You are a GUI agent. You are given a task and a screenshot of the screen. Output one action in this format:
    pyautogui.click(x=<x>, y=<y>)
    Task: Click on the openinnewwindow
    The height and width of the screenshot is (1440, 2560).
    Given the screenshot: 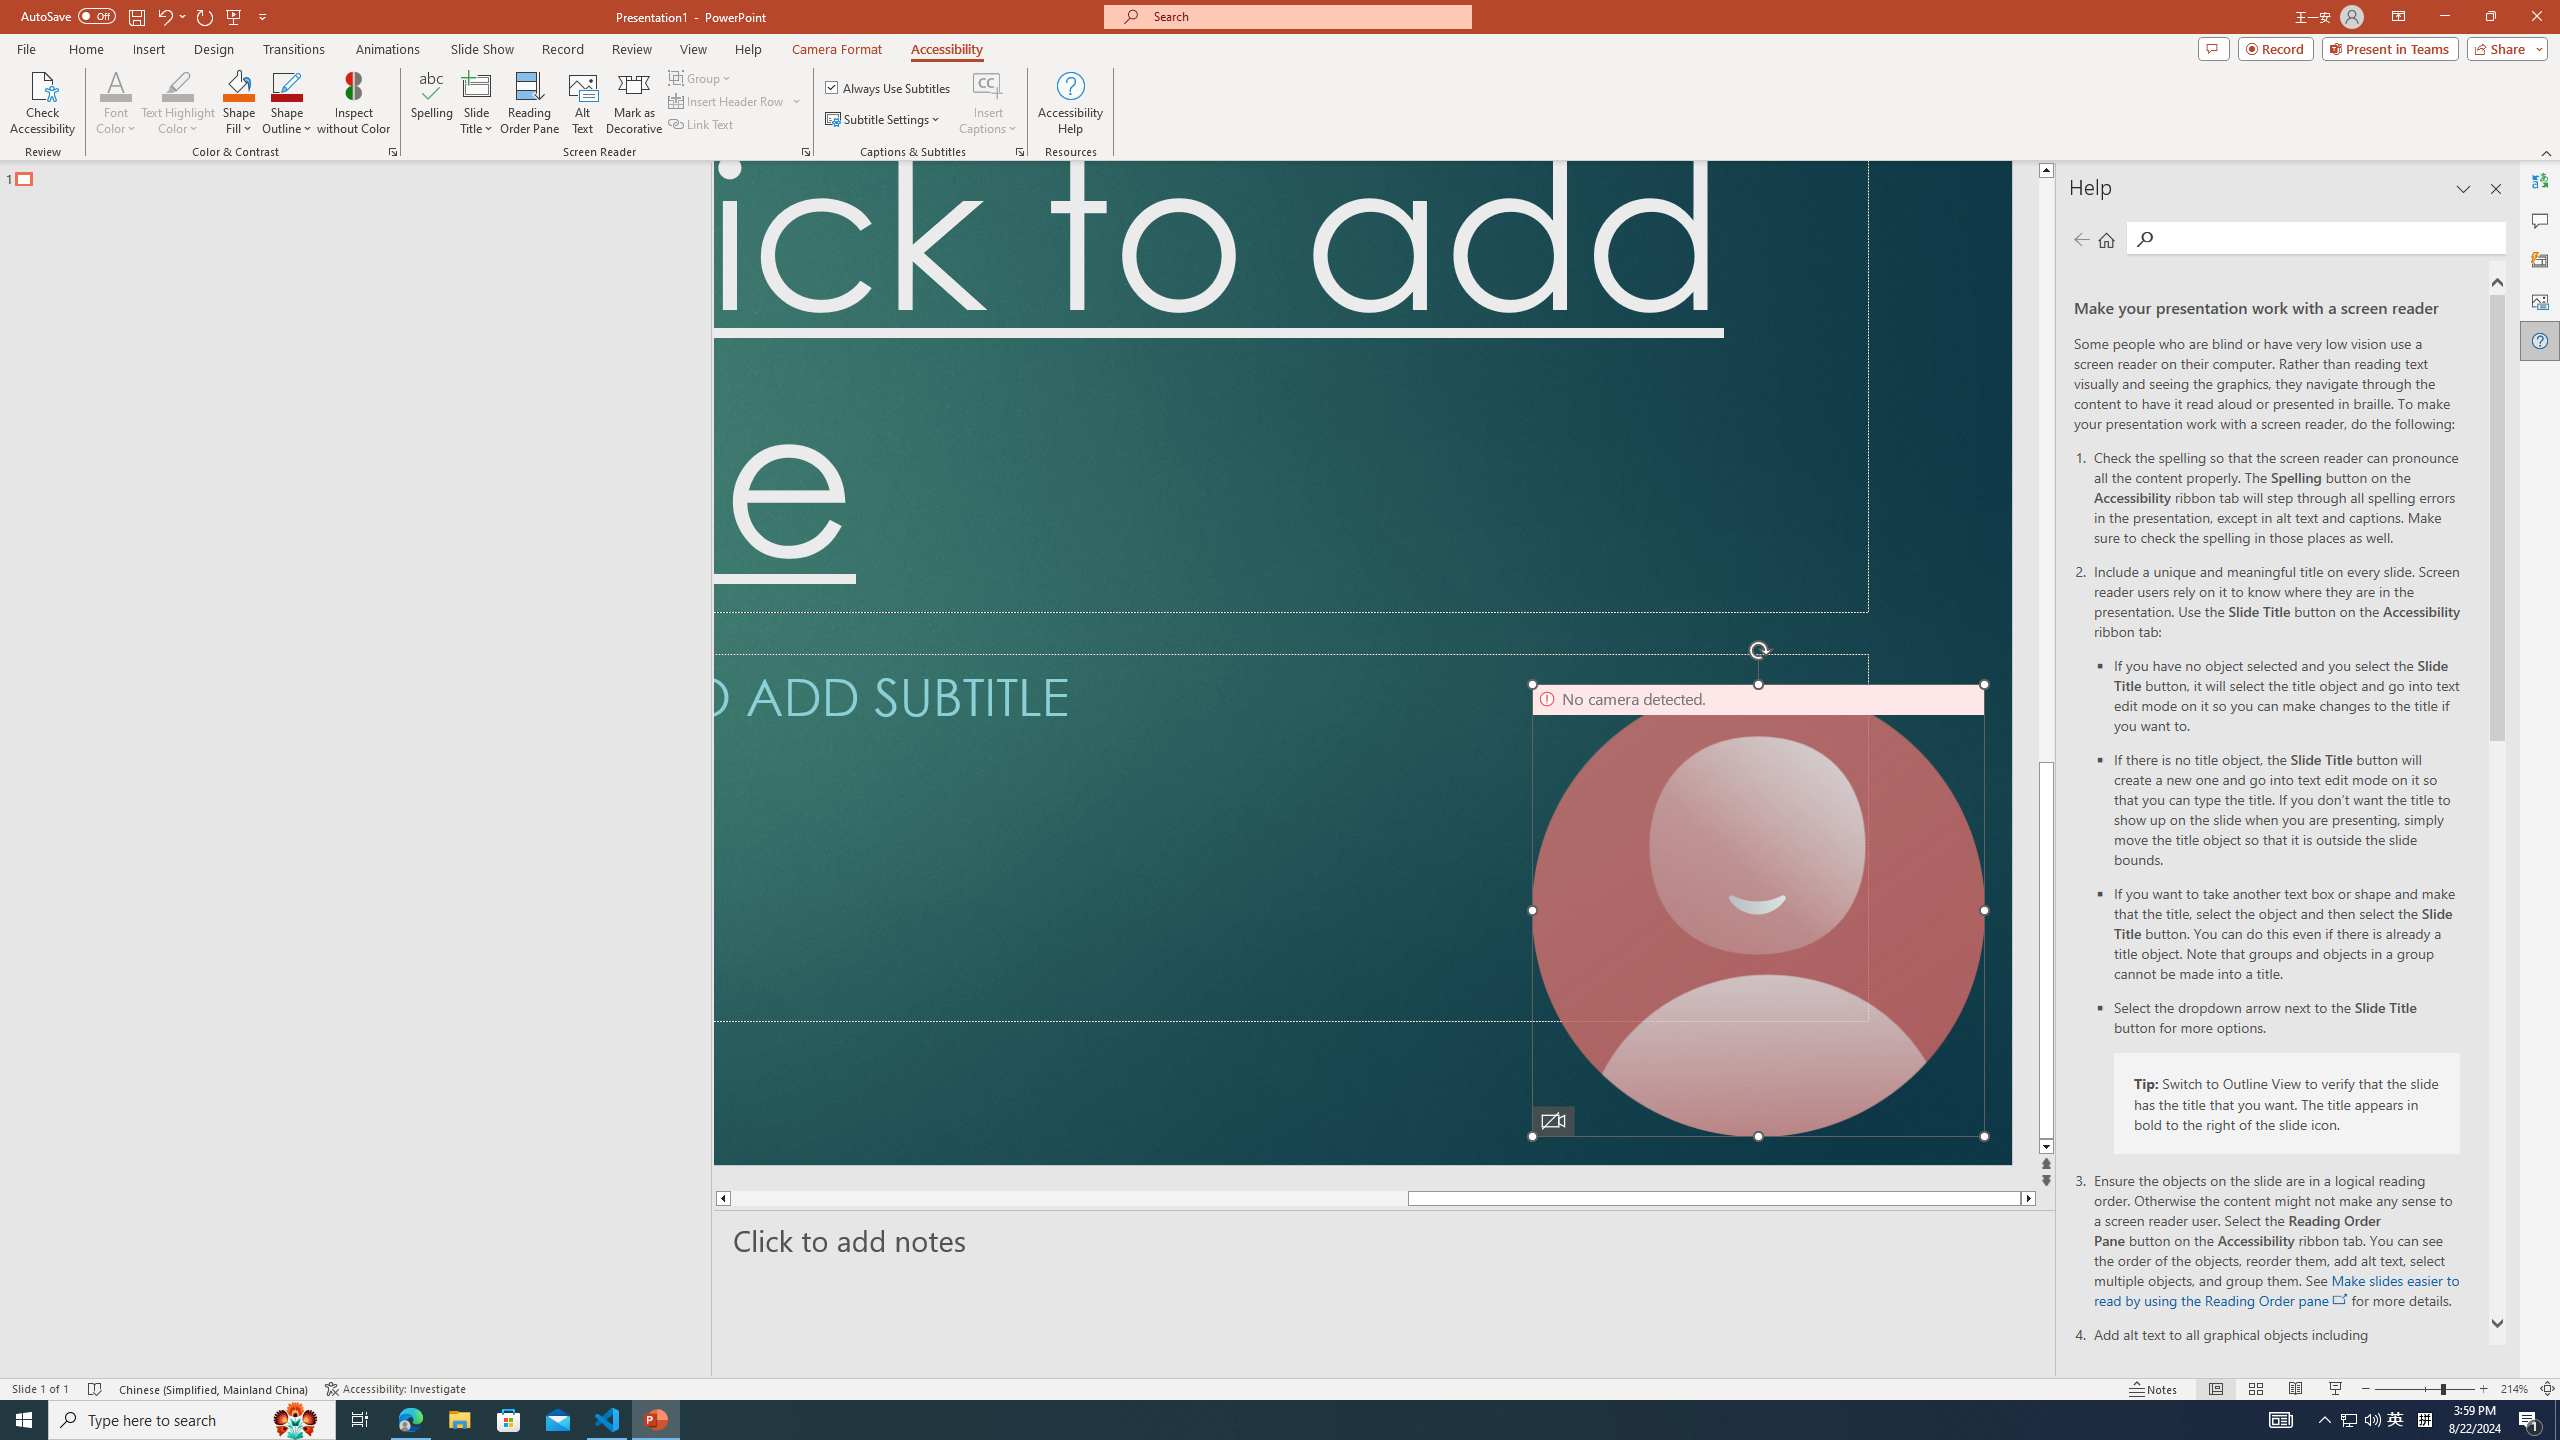 What is the action you would take?
    pyautogui.click(x=2340, y=1300)
    